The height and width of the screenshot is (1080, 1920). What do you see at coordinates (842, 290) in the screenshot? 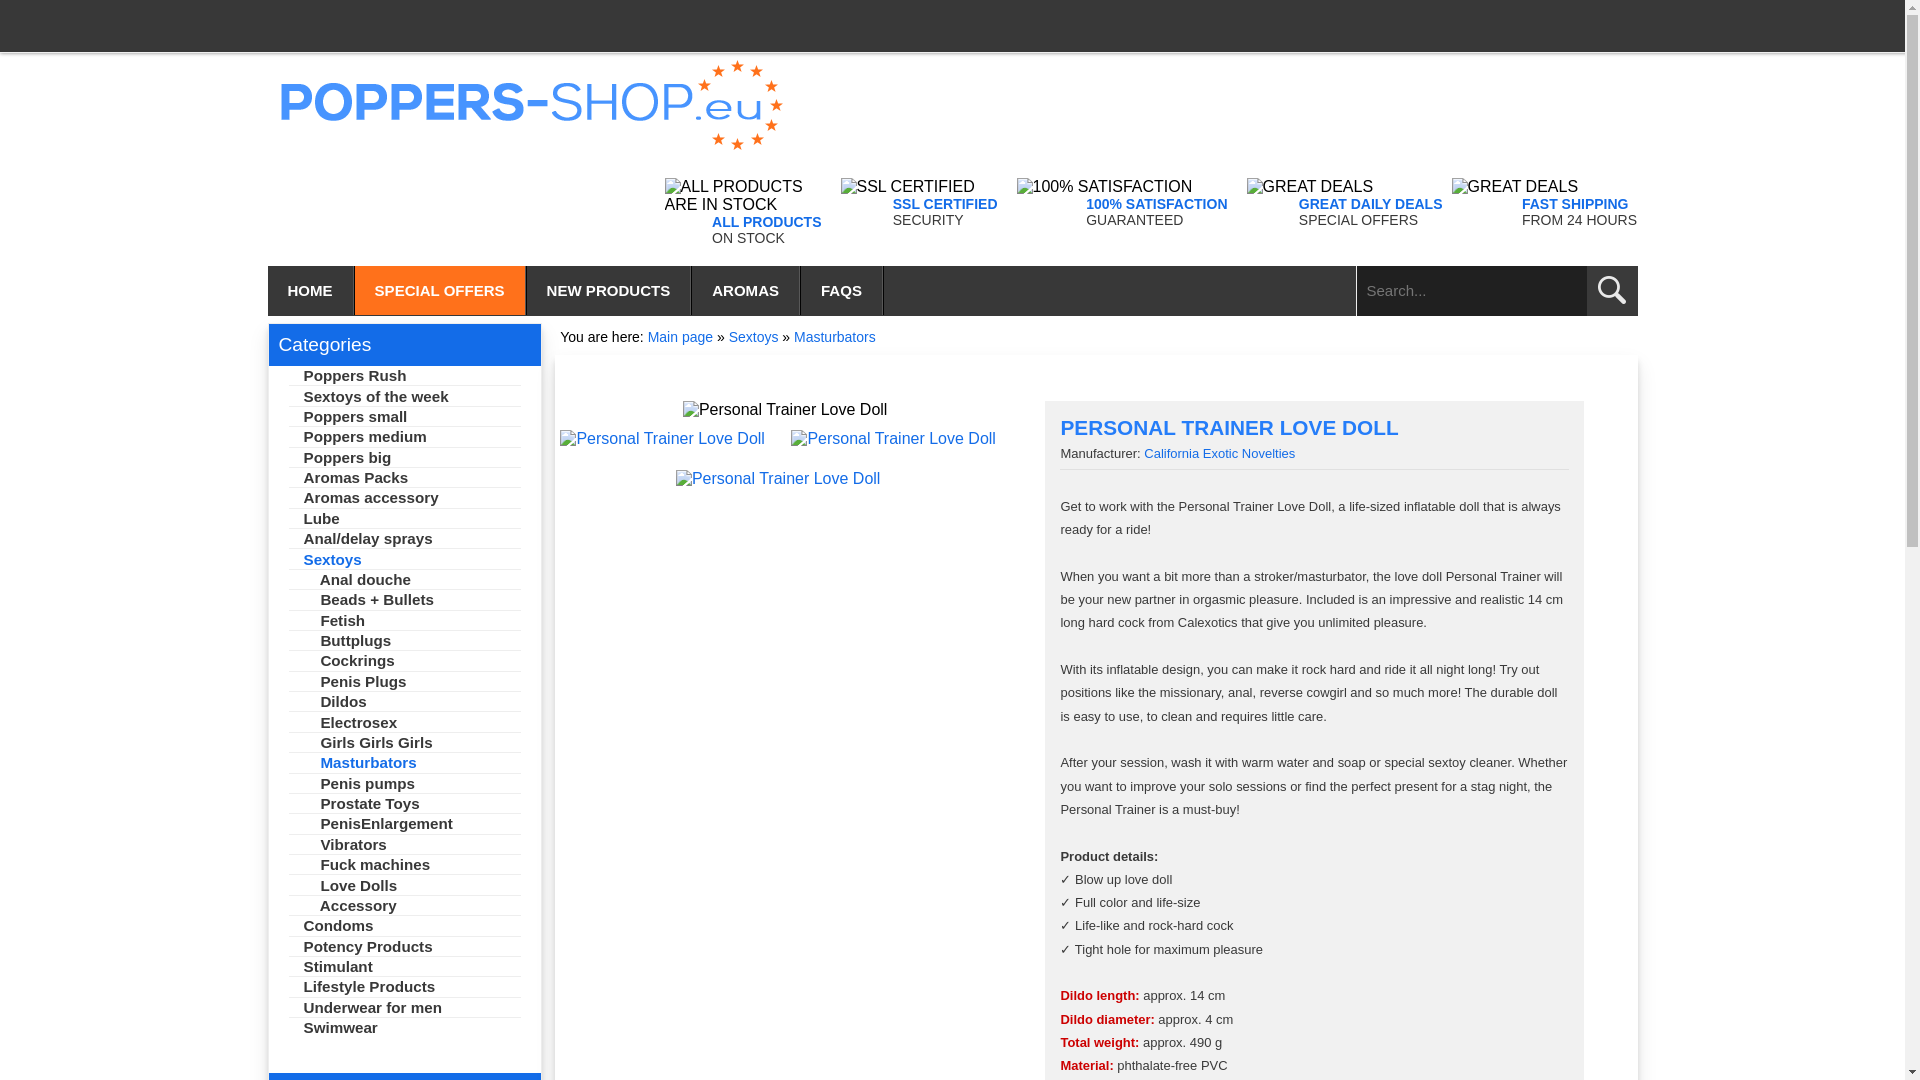
I see `FAQs` at bounding box center [842, 290].